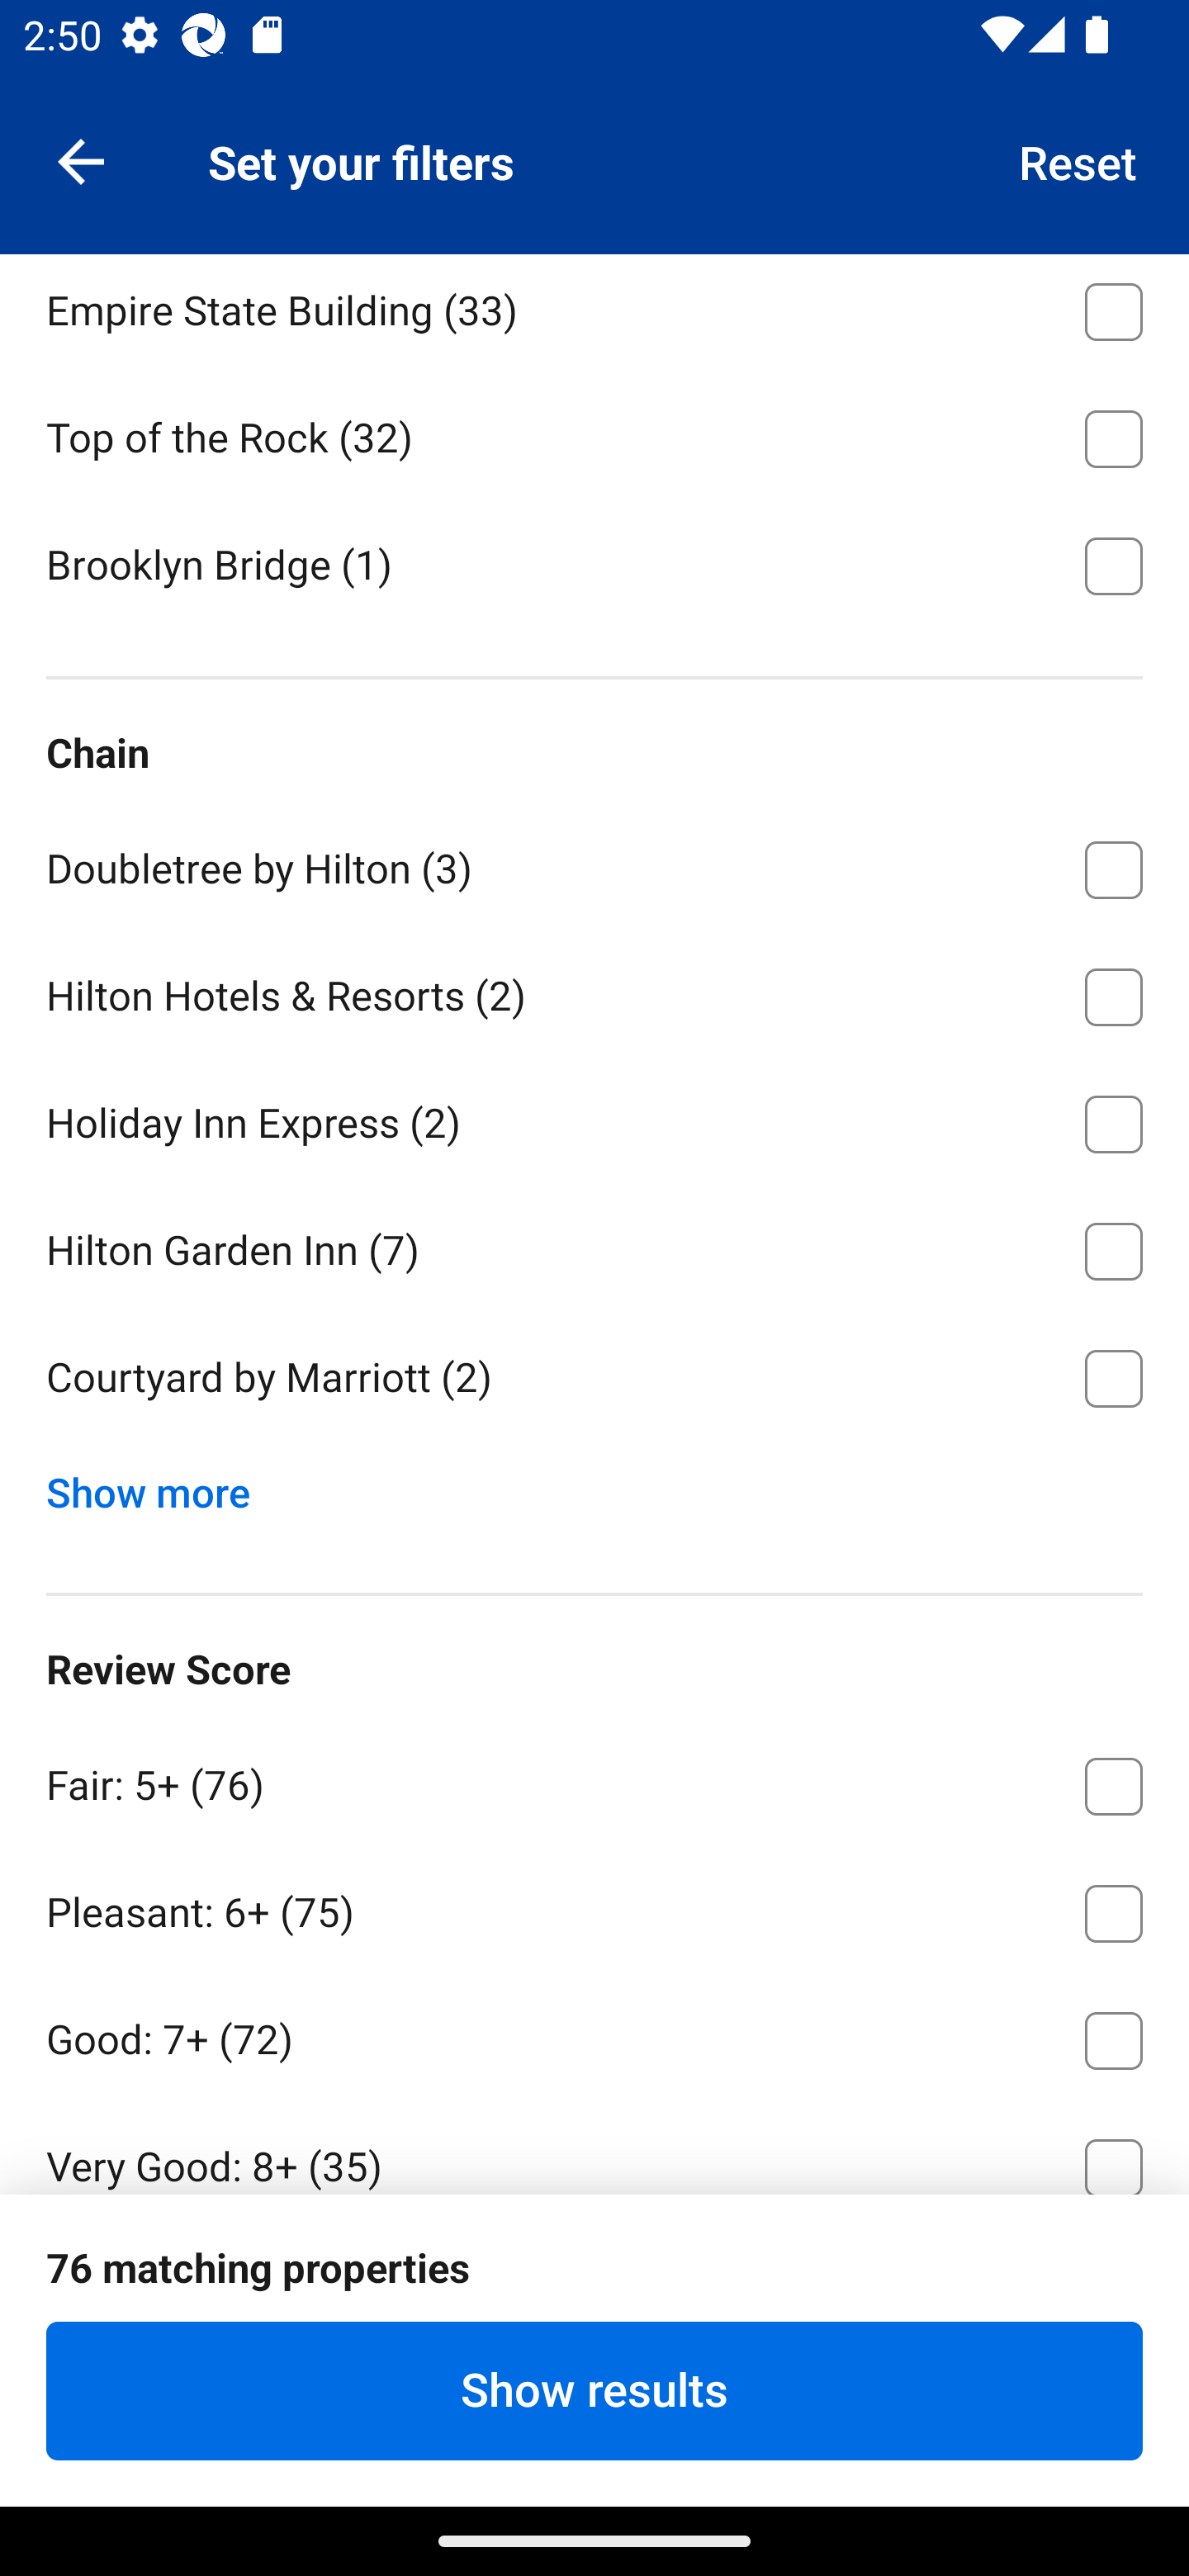  What do you see at coordinates (594, 178) in the screenshot?
I see `Central Park ⁦(7)` at bounding box center [594, 178].